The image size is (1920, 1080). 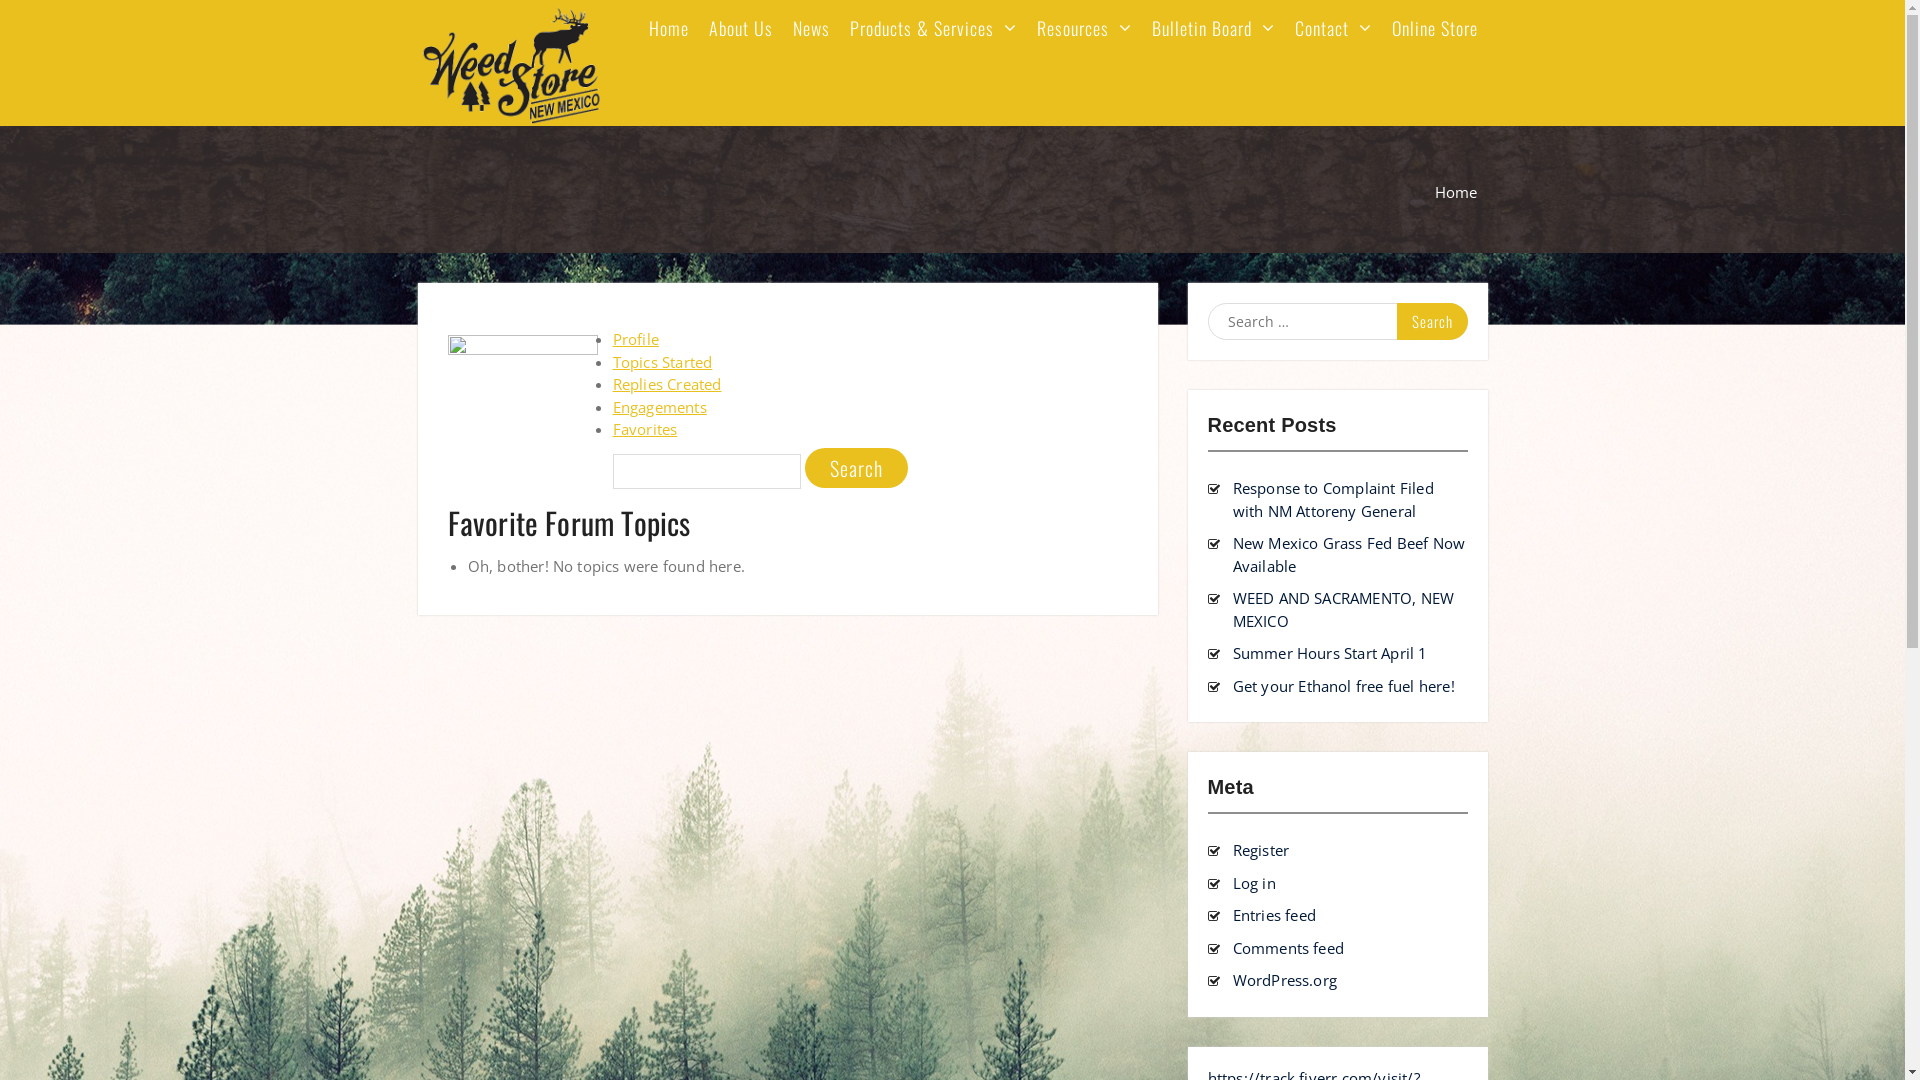 I want to click on Search, so click(x=856, y=468).